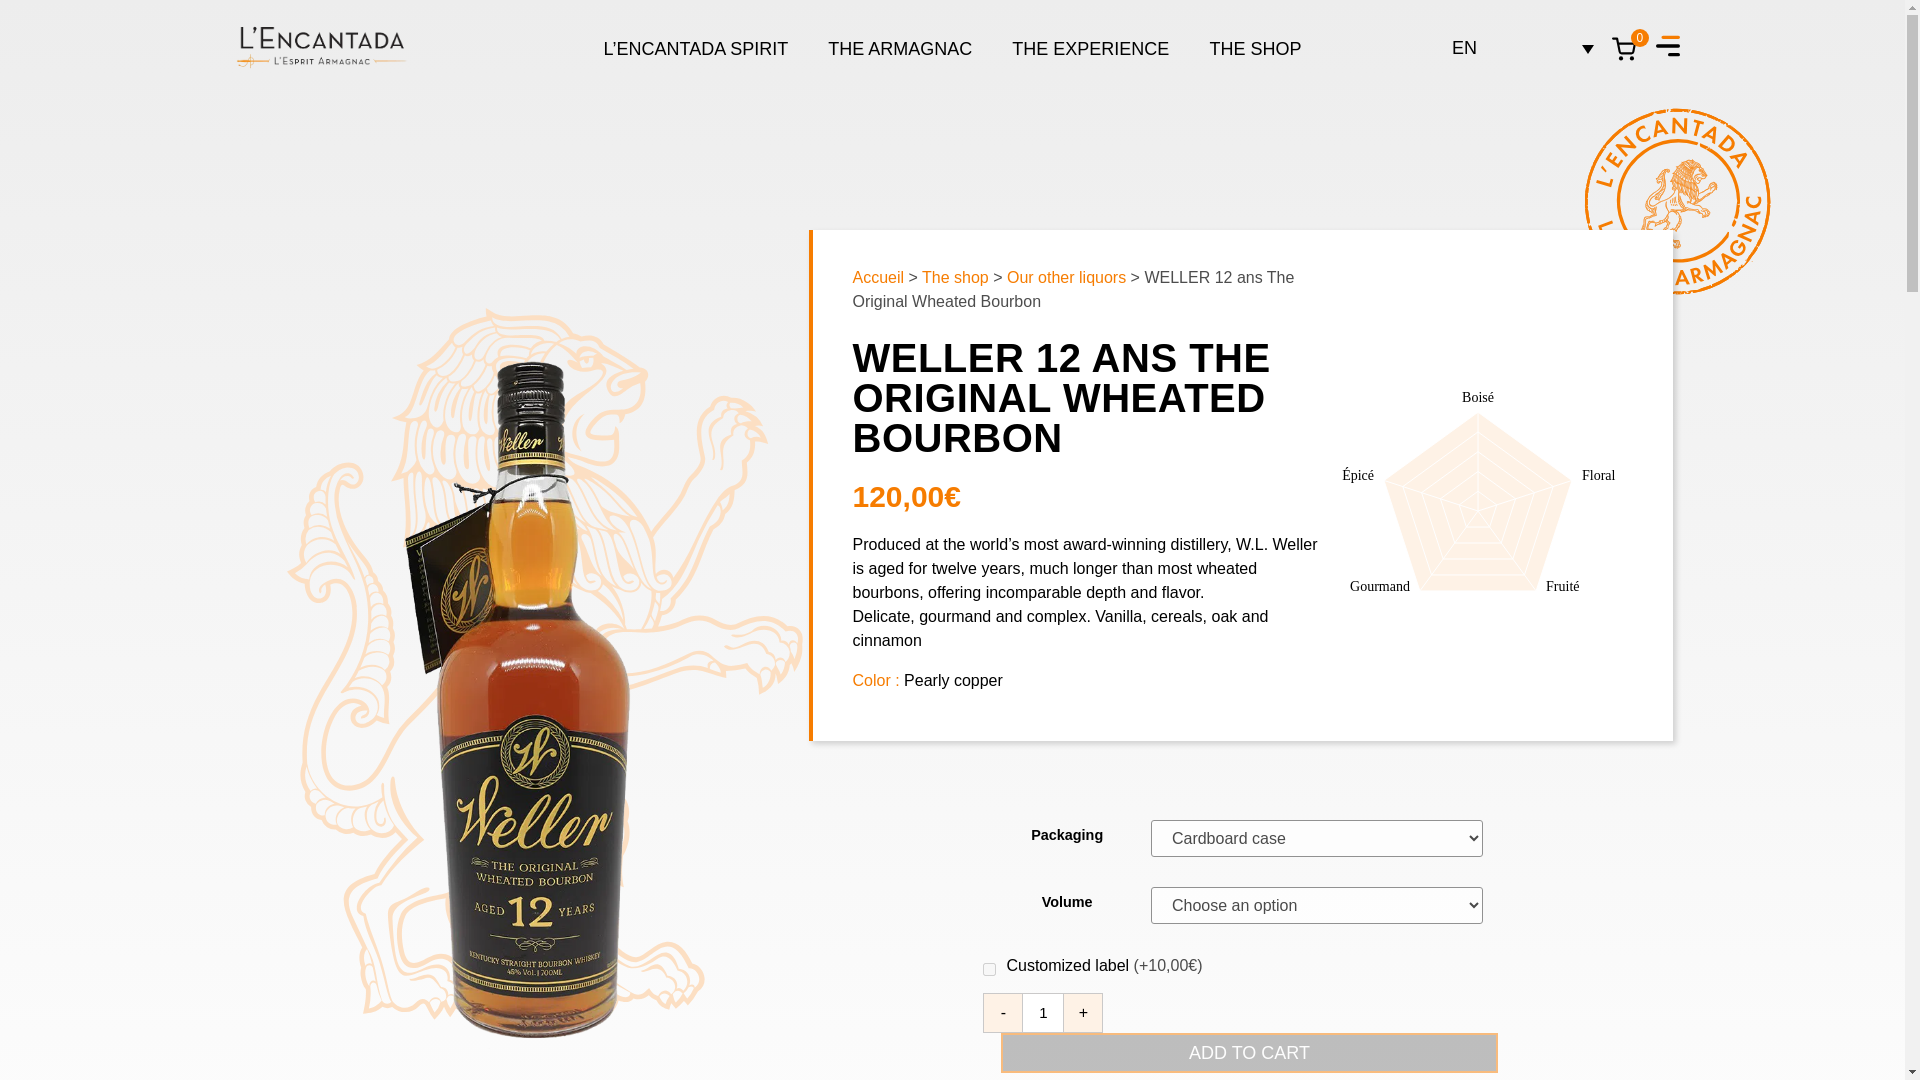 The width and height of the screenshot is (1920, 1080). Describe the element at coordinates (1522, 47) in the screenshot. I see `EN` at that location.